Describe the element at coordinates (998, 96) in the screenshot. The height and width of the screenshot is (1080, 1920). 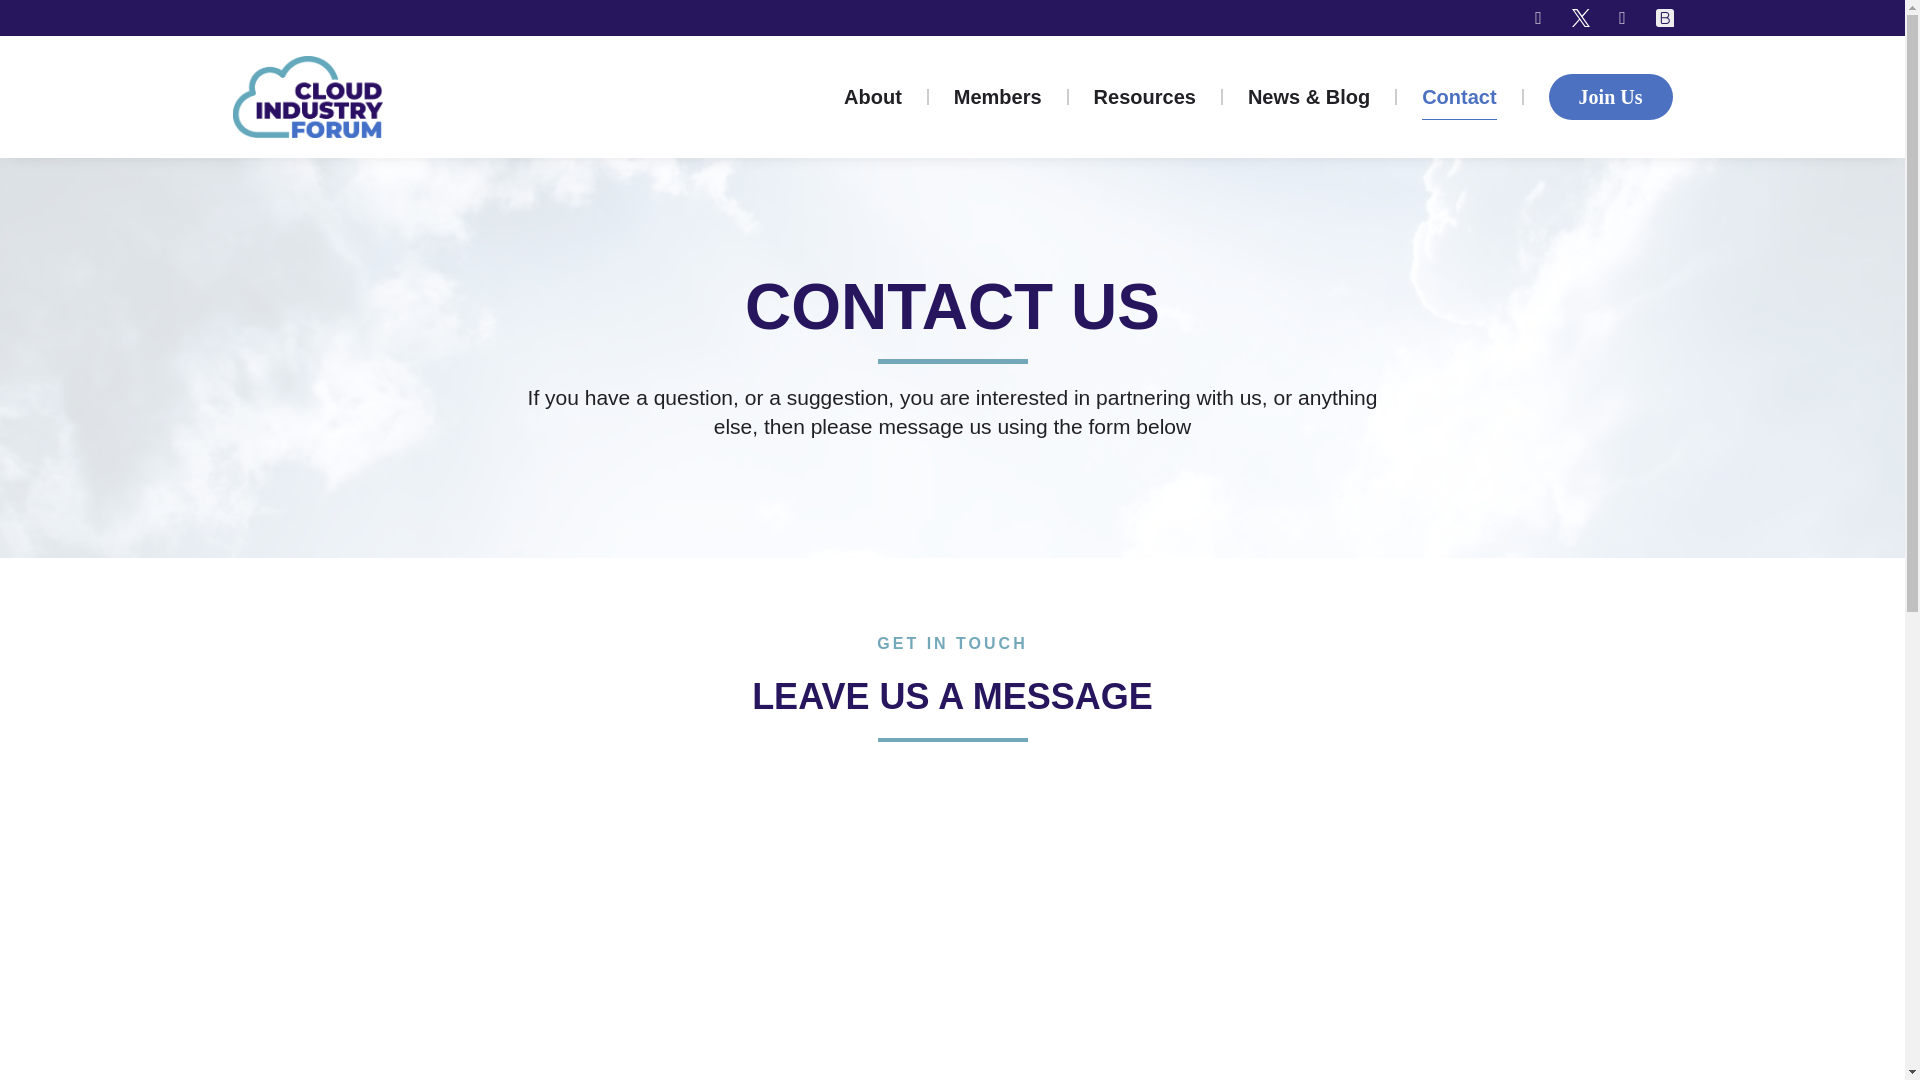
I see `Members` at that location.